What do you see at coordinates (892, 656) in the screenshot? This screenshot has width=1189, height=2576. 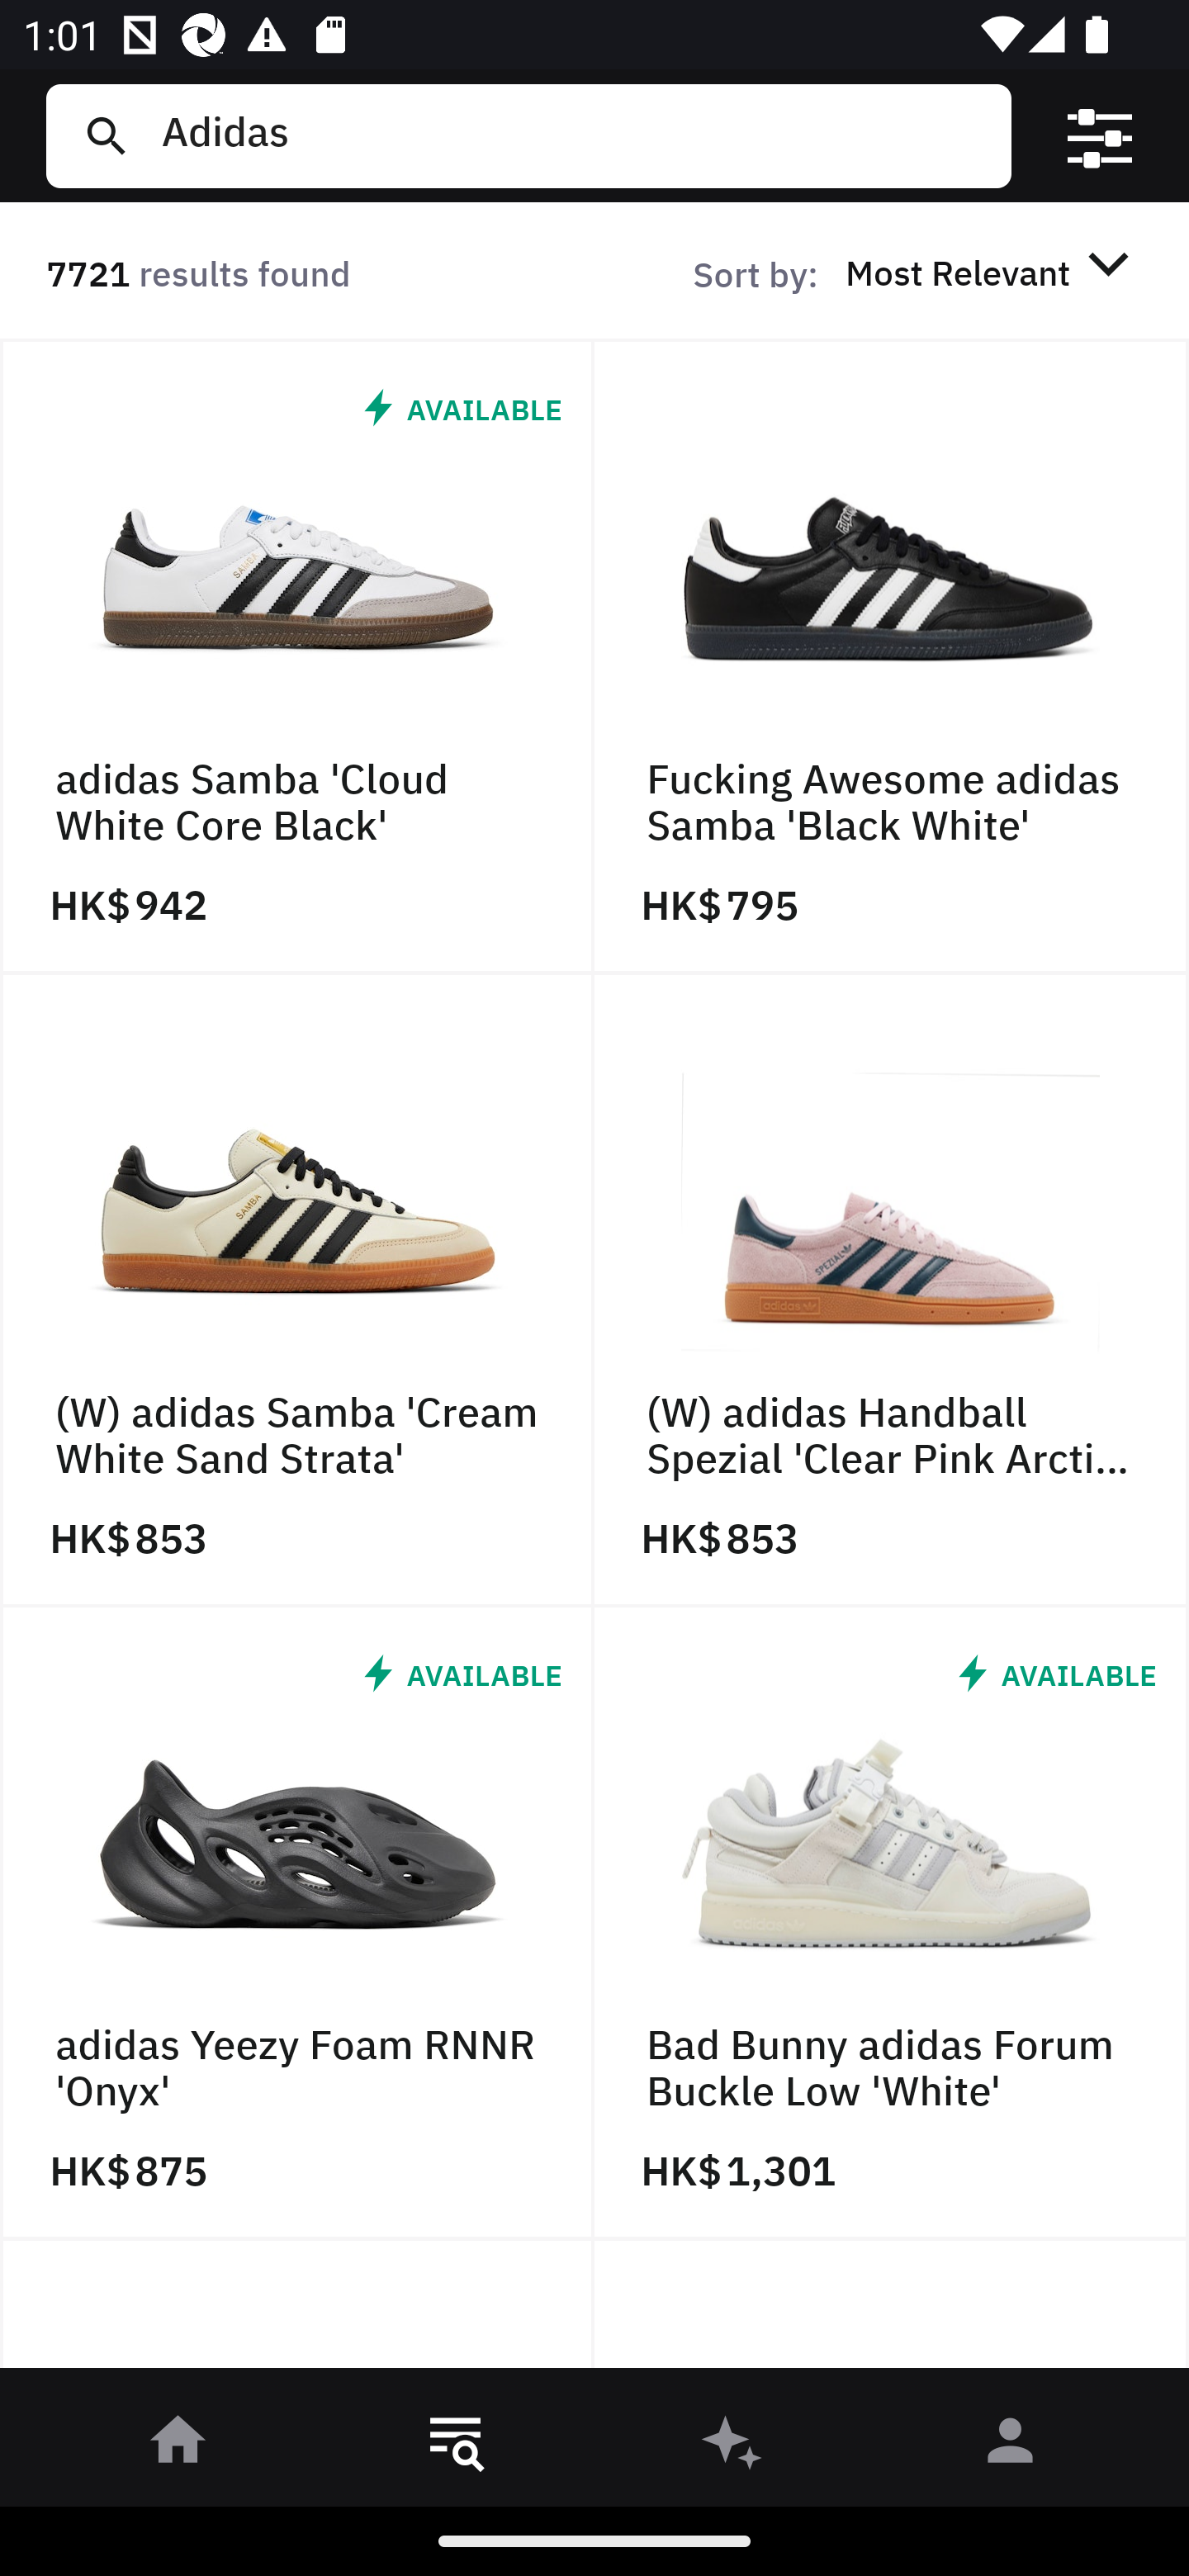 I see `Fucking Awesome adidas Samba 'Black White' HK$ 795` at bounding box center [892, 656].